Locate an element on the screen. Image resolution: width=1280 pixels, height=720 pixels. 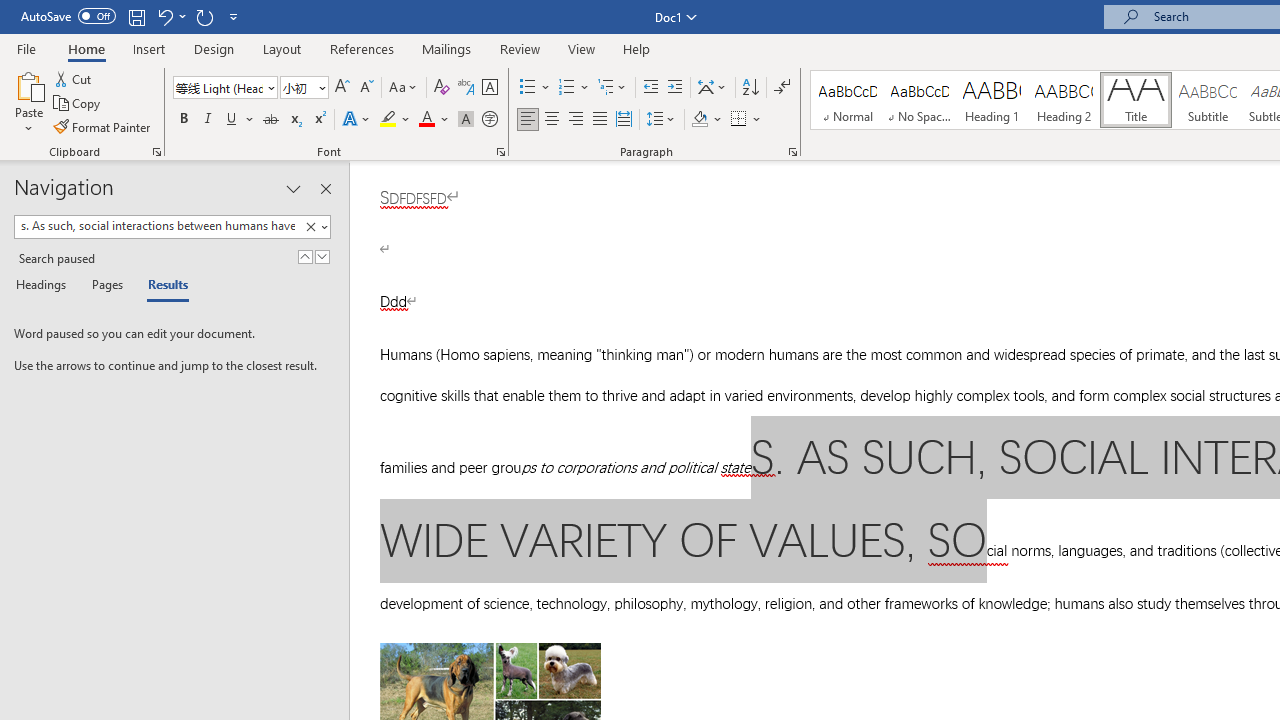
Heading 2 is located at coordinates (1063, 100).